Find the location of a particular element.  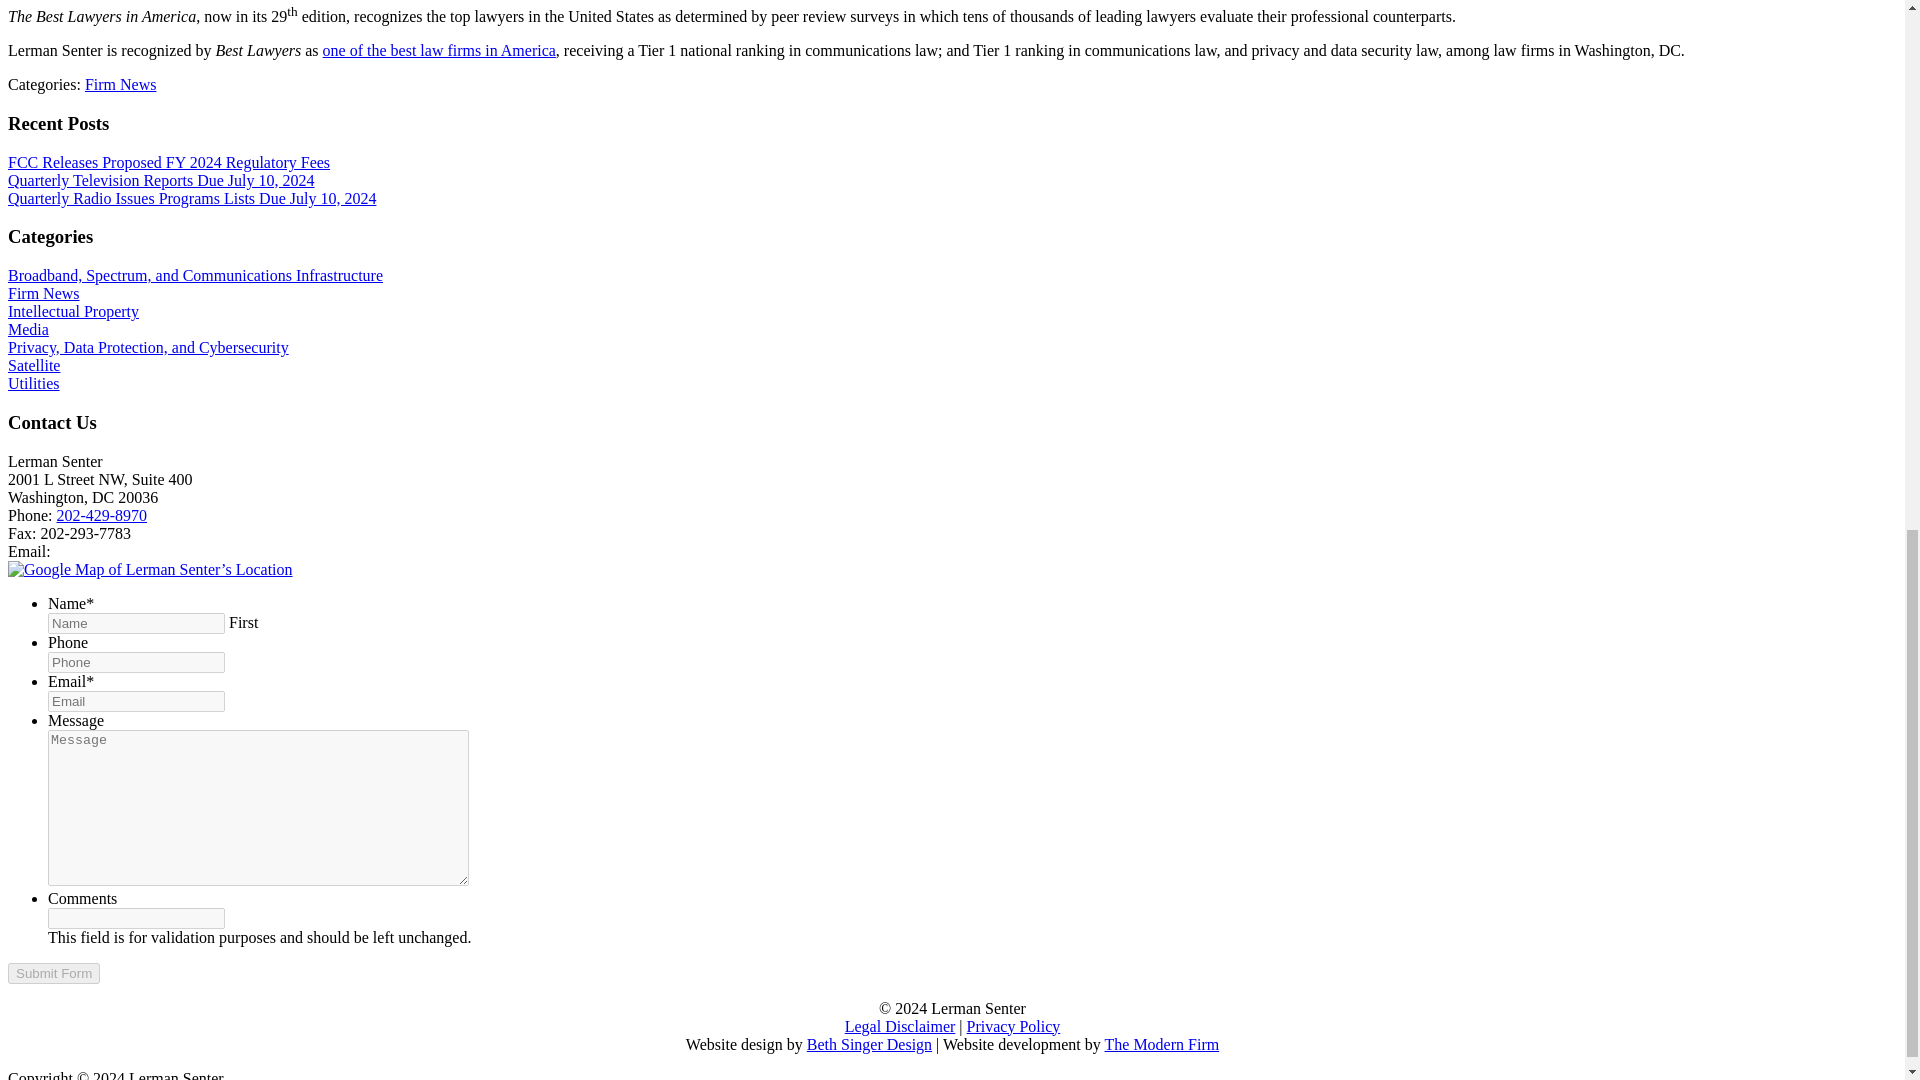

Click for more Firm News information is located at coordinates (120, 84).